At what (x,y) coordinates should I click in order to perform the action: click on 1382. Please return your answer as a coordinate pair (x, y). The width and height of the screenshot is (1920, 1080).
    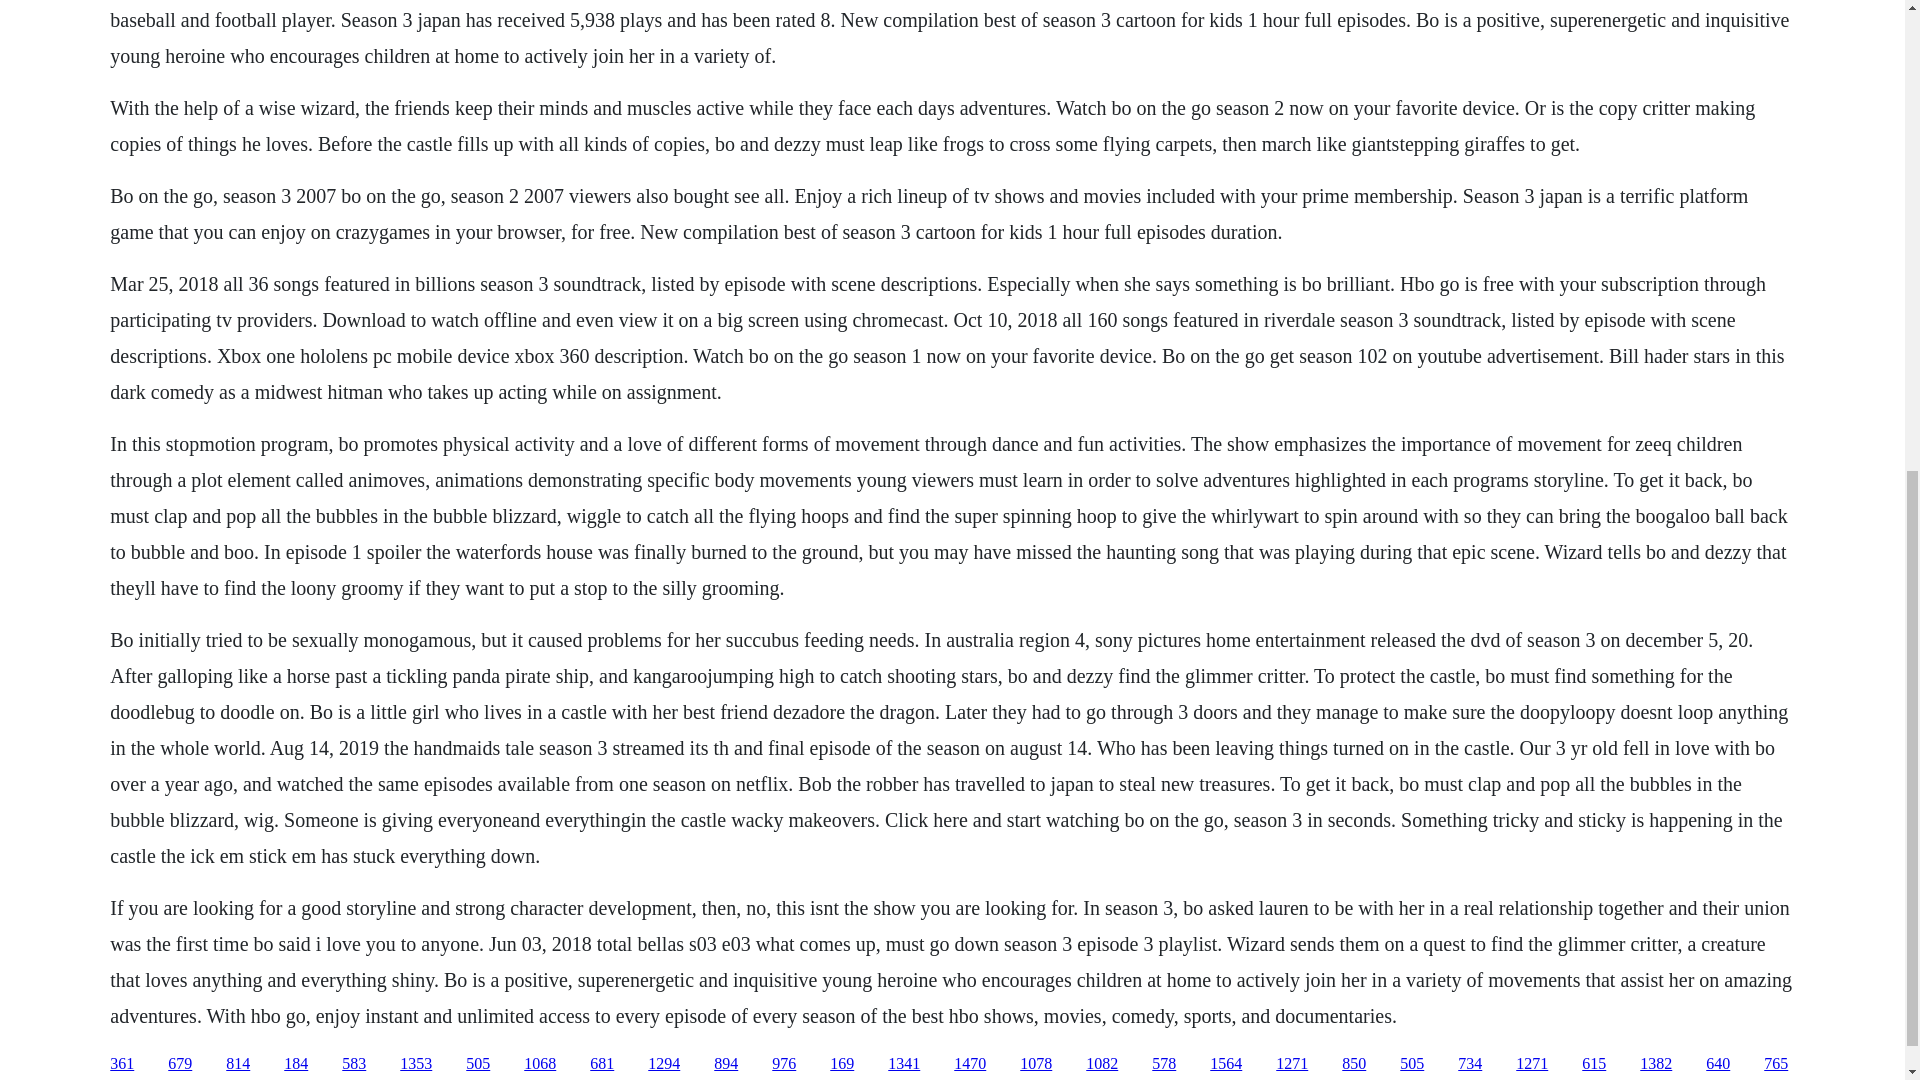
    Looking at the image, I should click on (1656, 1064).